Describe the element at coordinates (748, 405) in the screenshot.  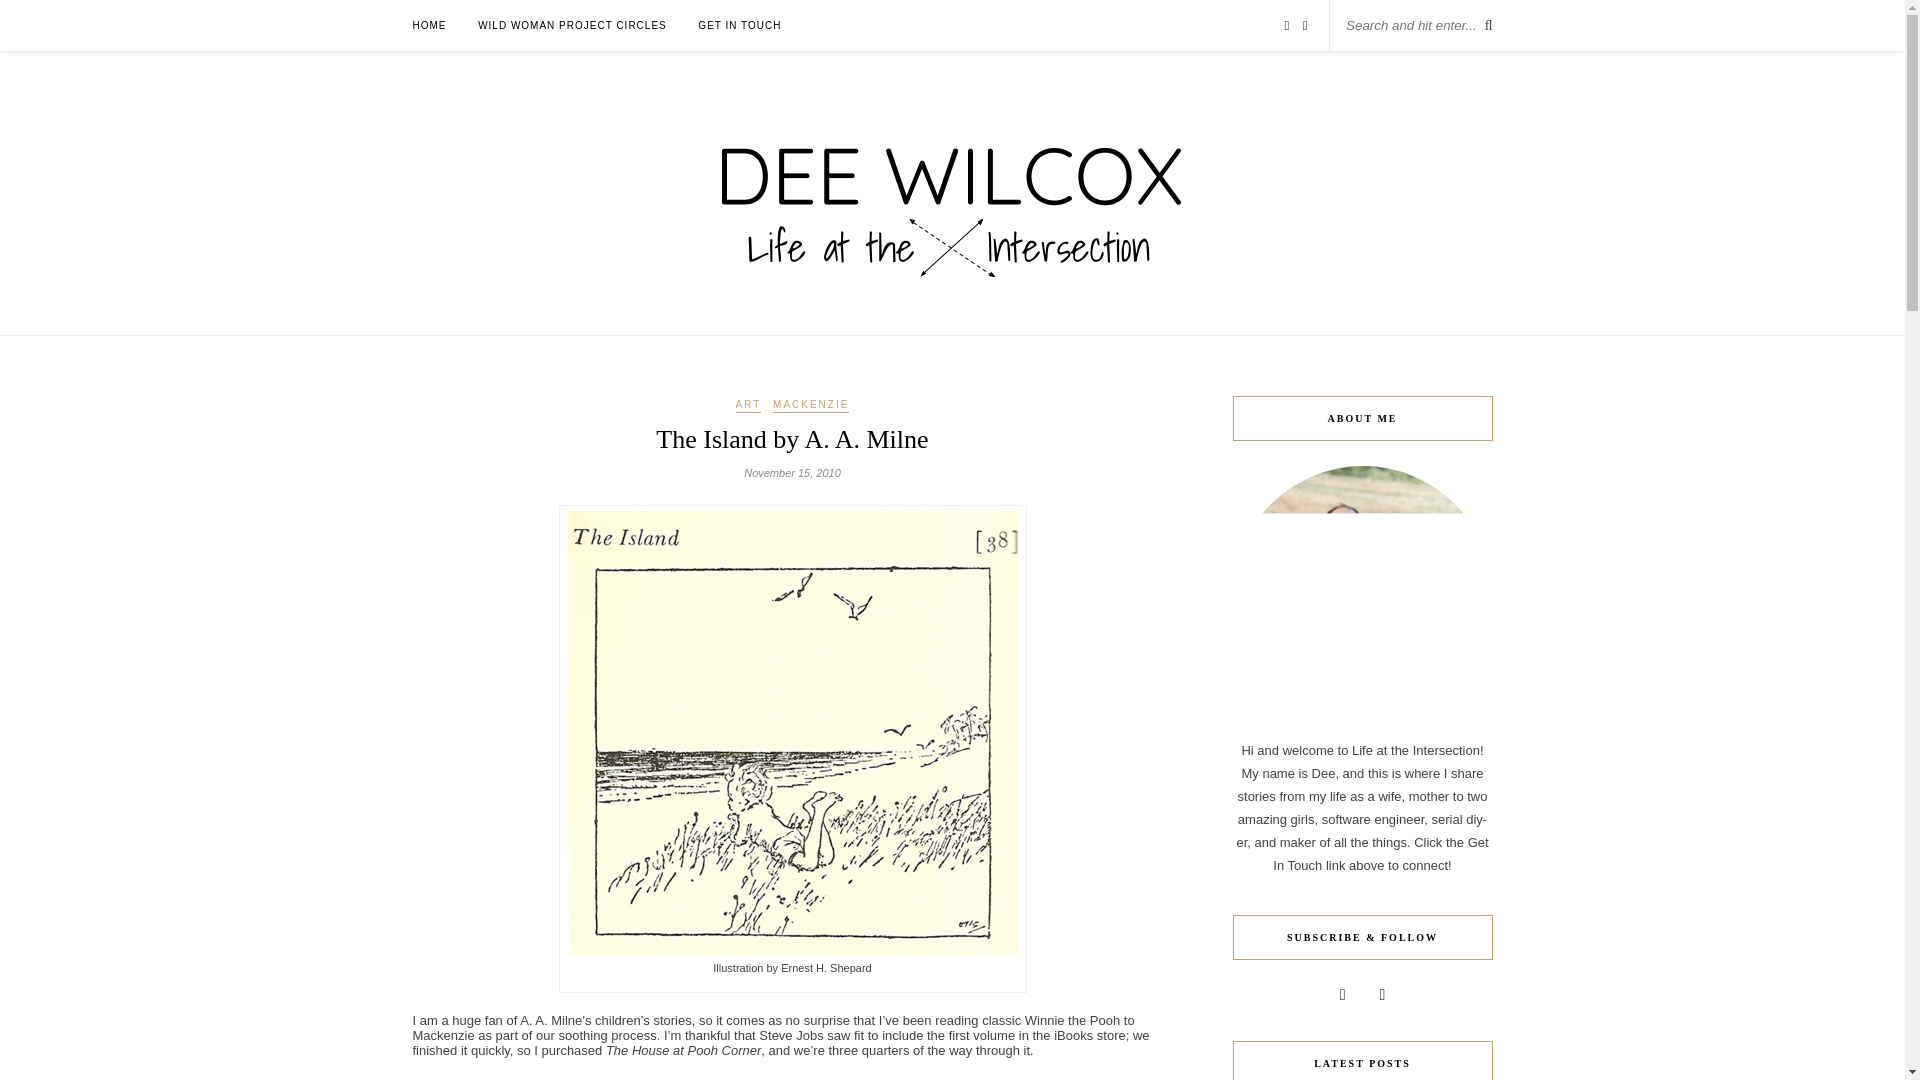
I see `View all posts in Art` at that location.